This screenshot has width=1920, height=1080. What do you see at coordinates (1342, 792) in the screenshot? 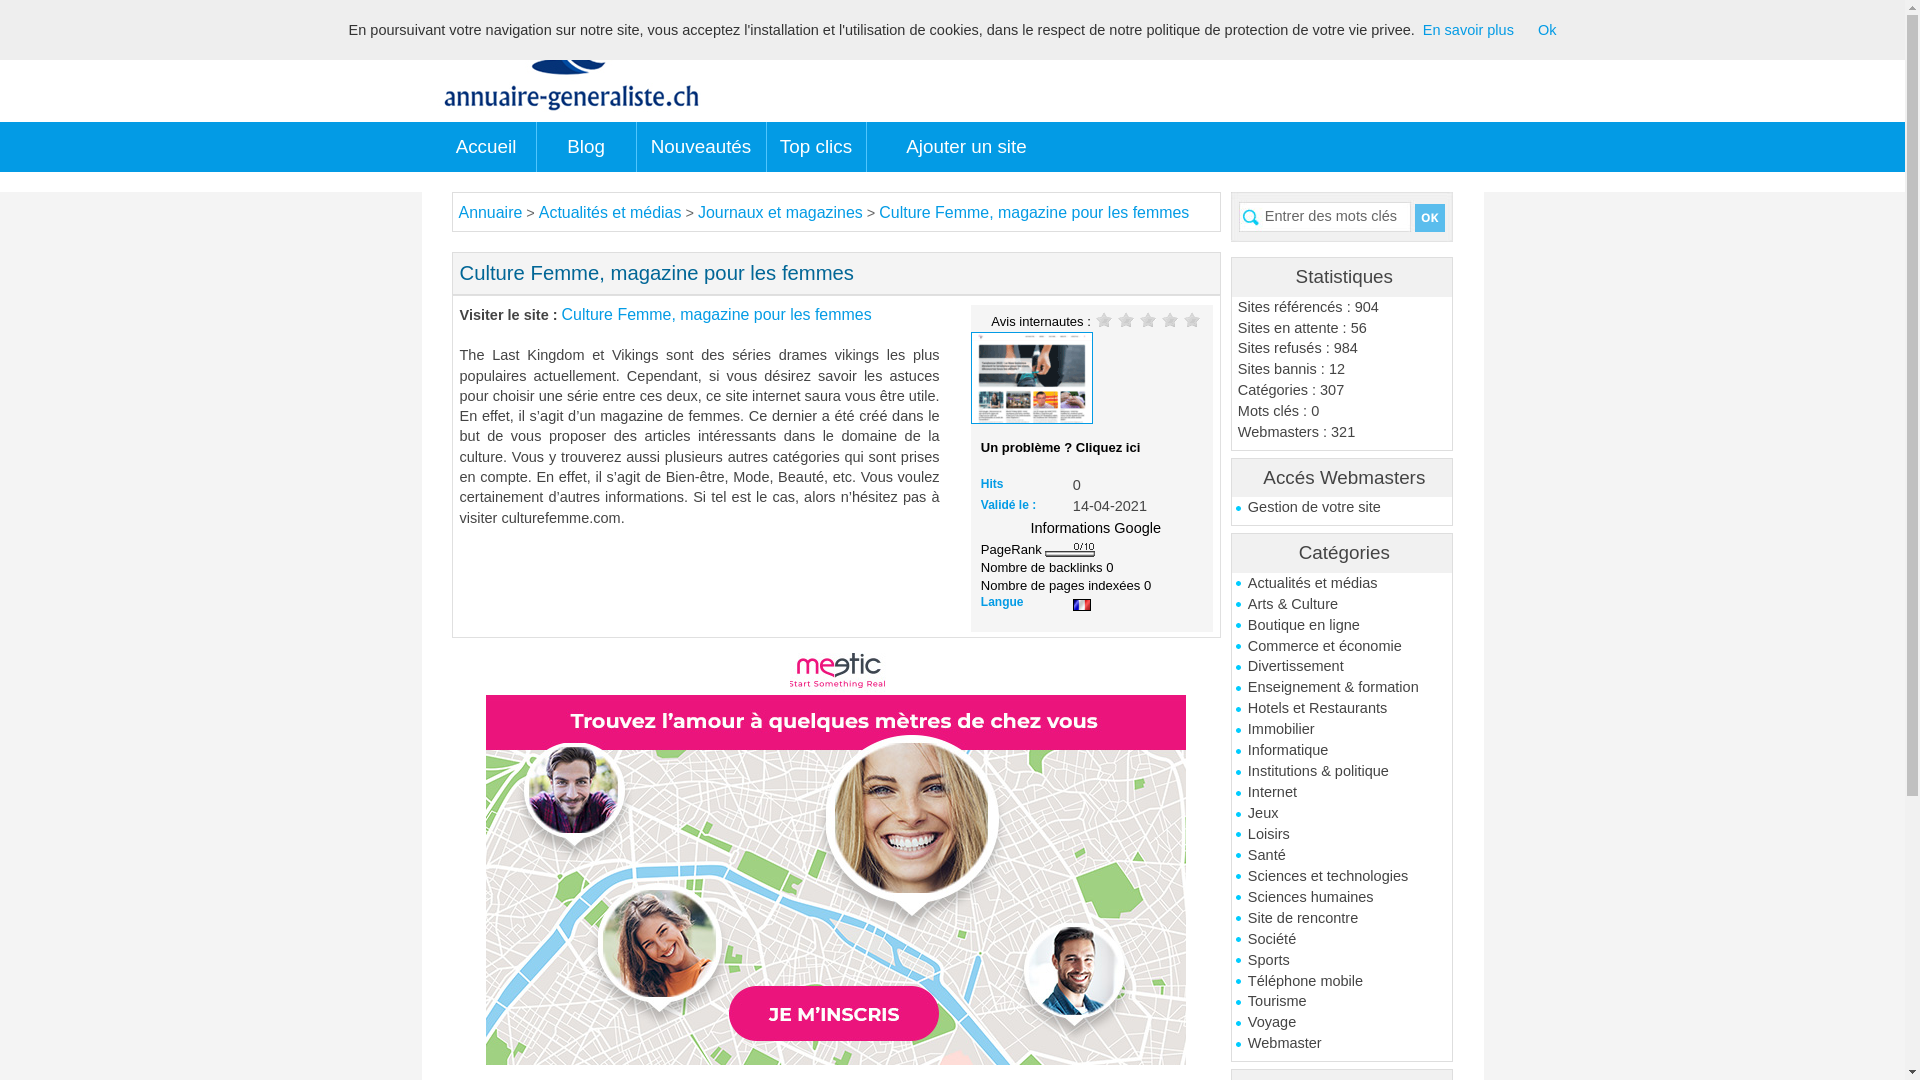
I see `Internet` at bounding box center [1342, 792].